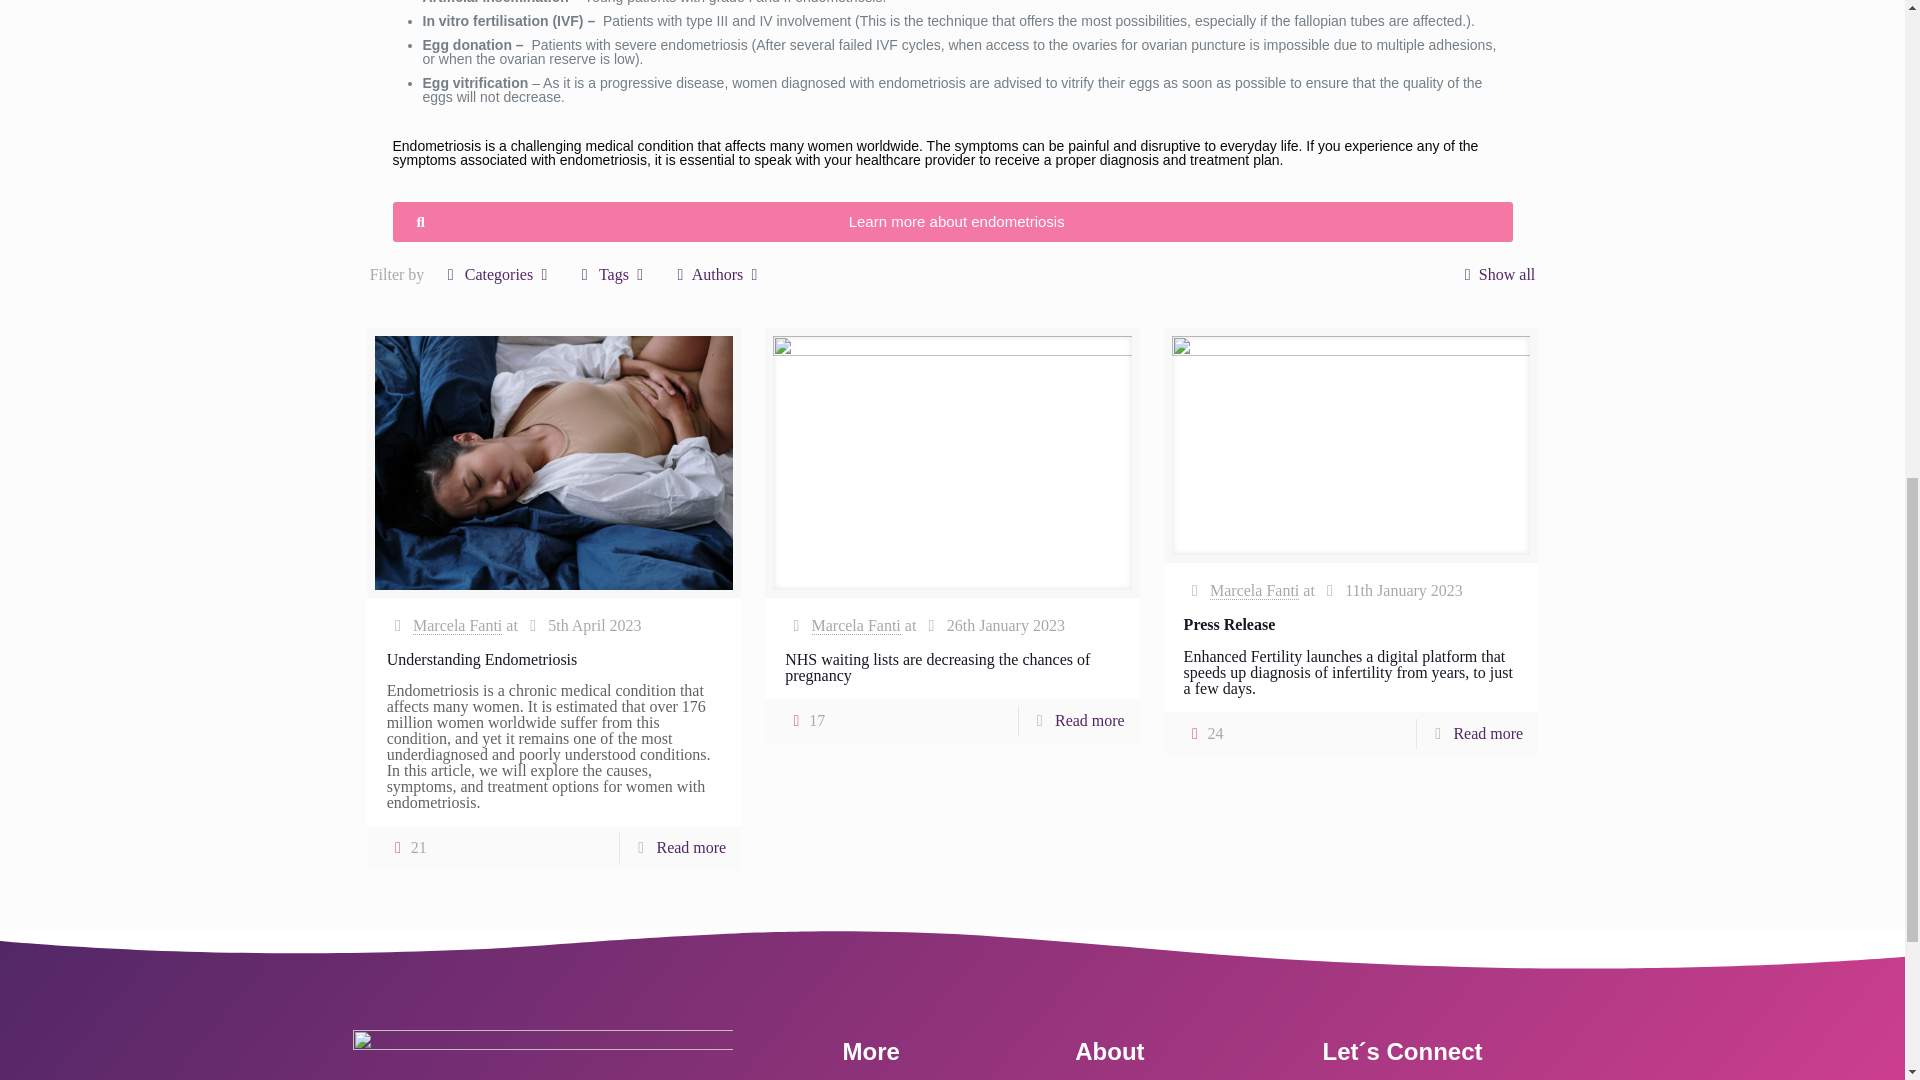  What do you see at coordinates (952, 221) in the screenshot?
I see `Learn more about endometriosis` at bounding box center [952, 221].